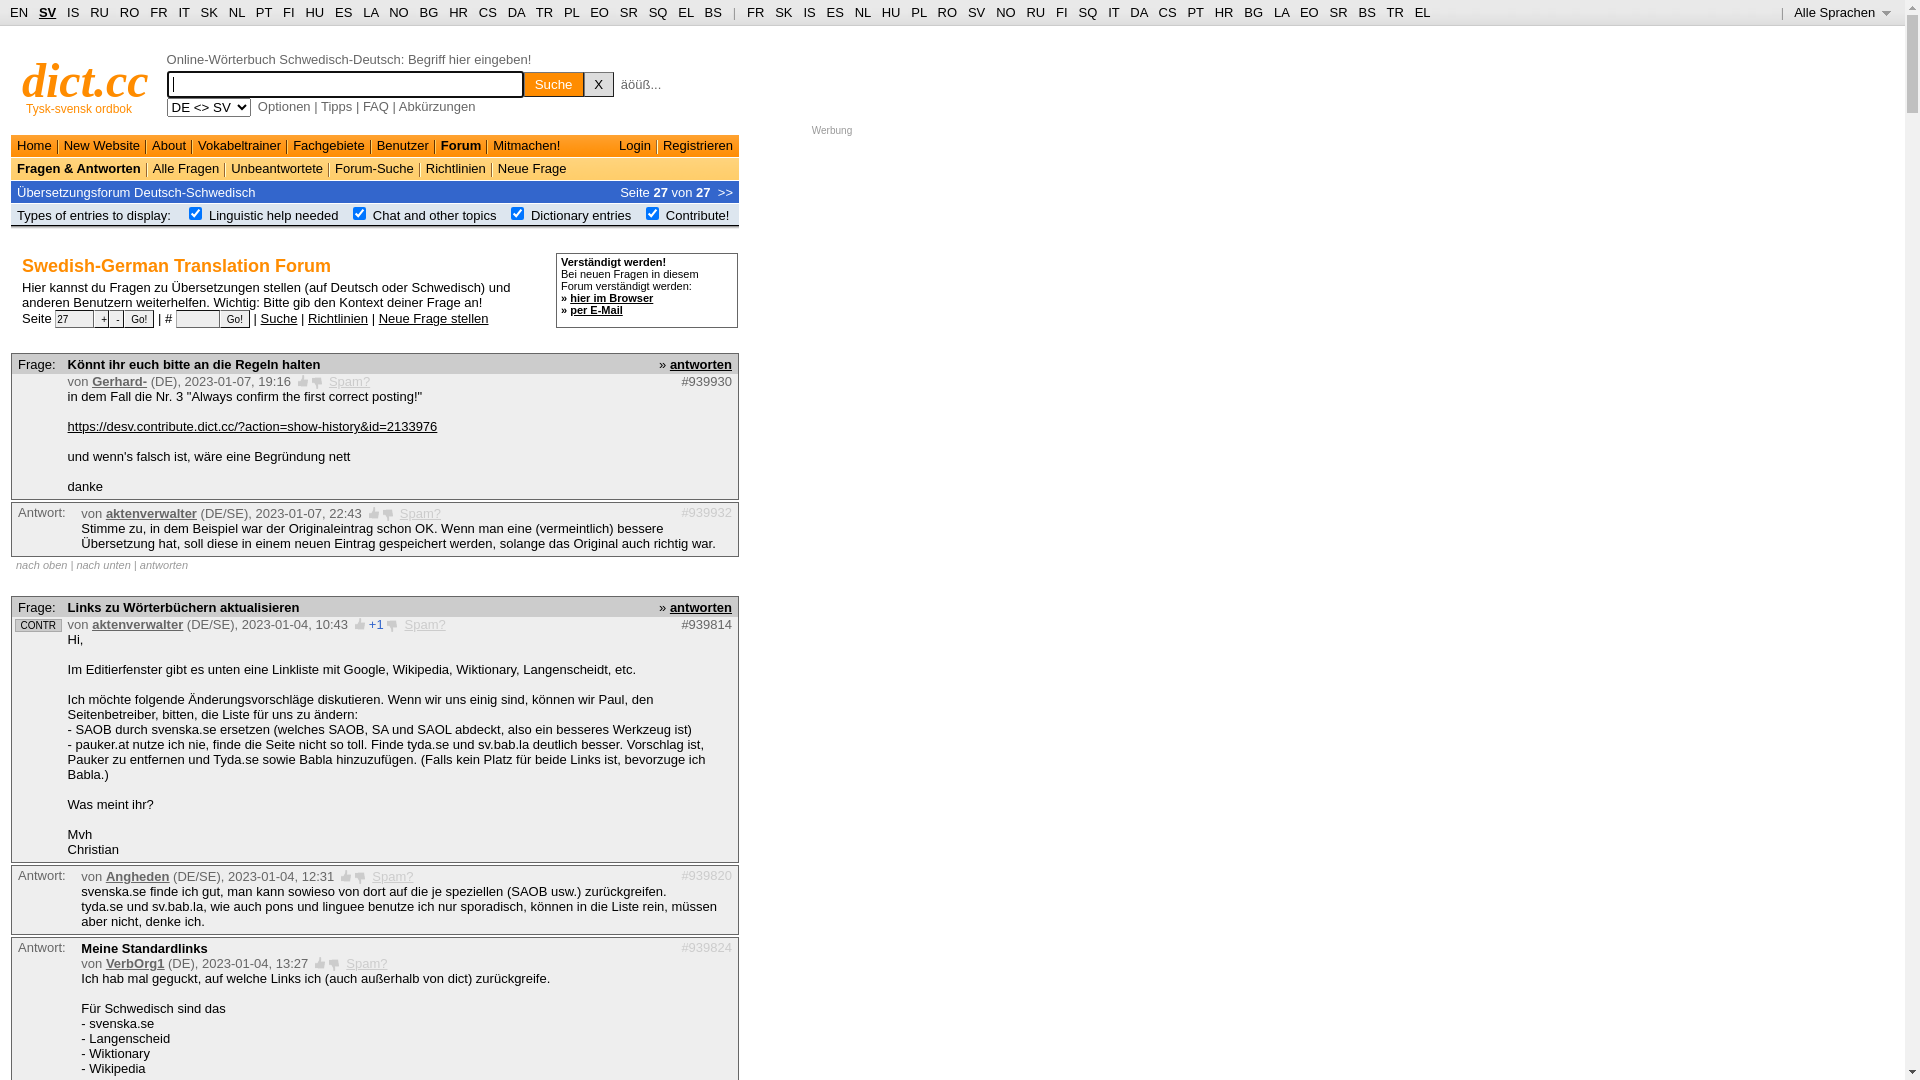 The width and height of the screenshot is (1920, 1080). I want to click on Login, so click(635, 146).